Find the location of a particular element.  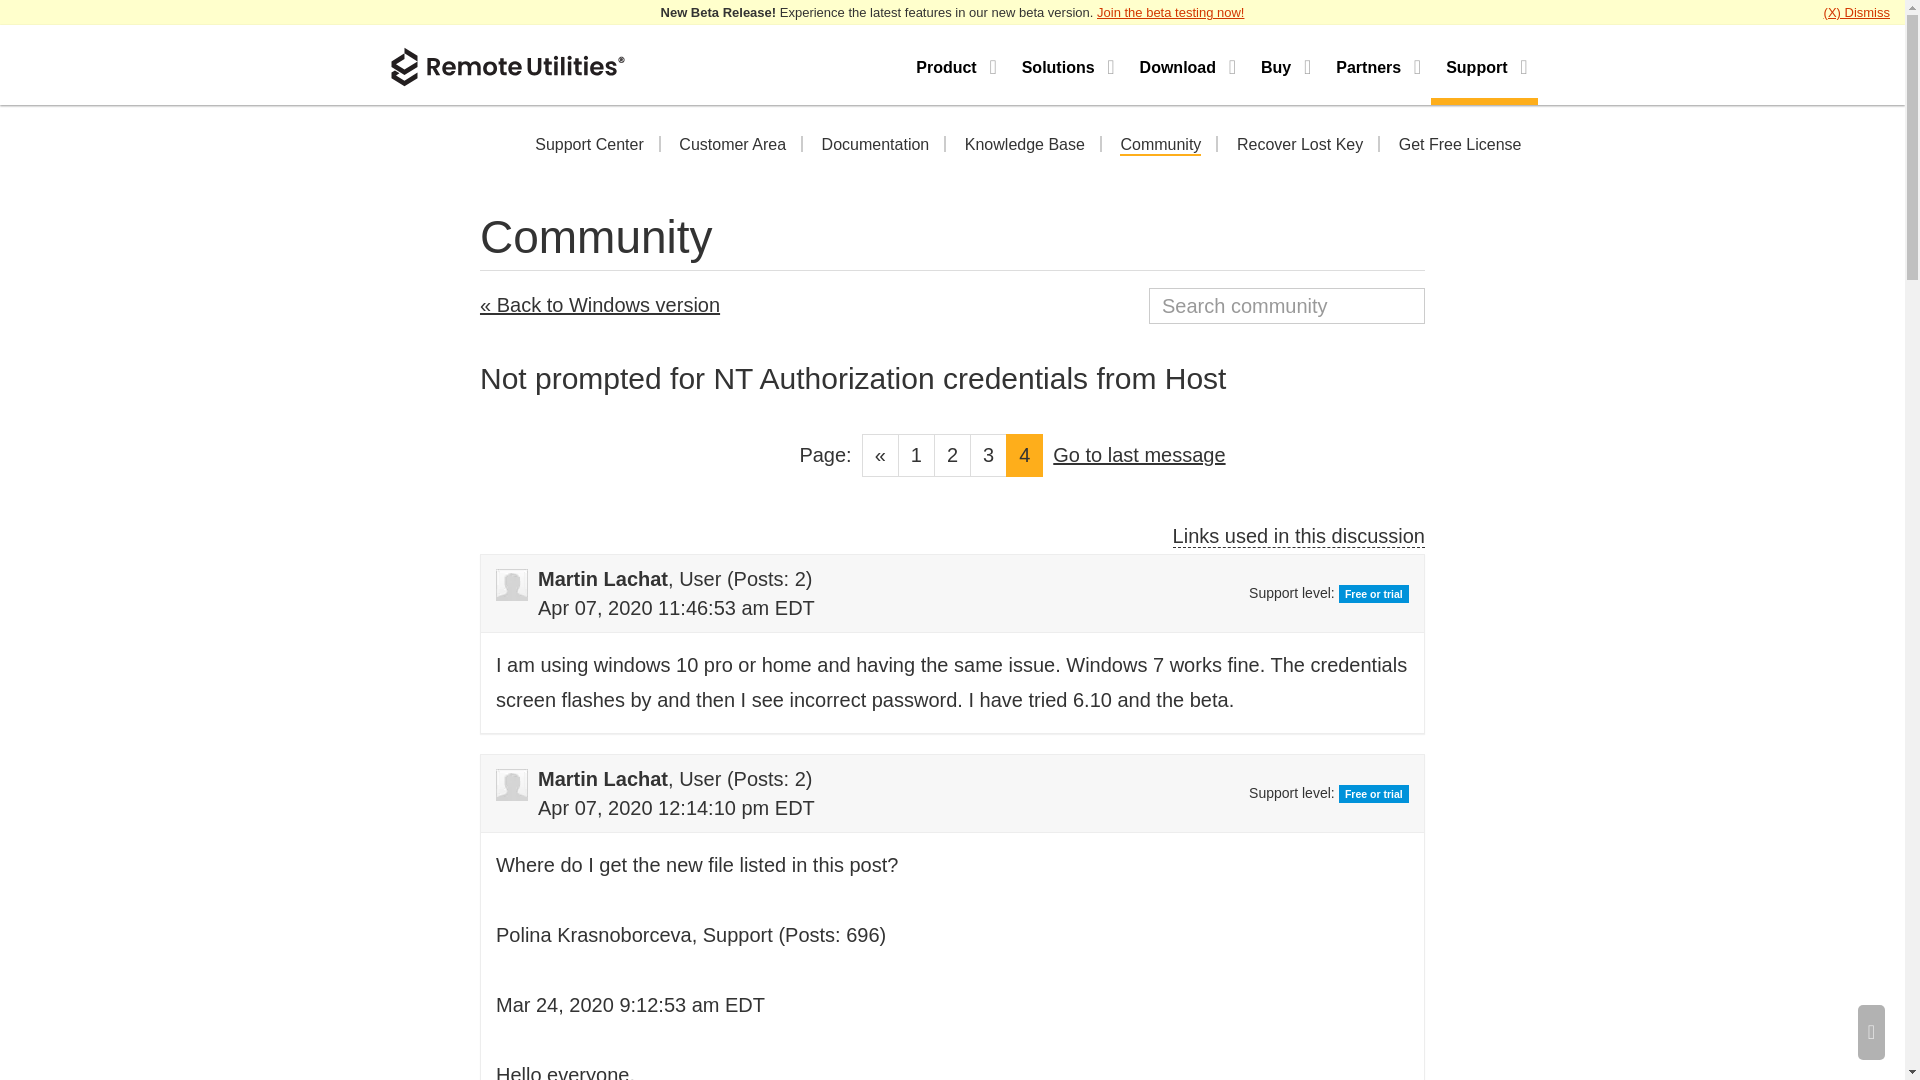

Support Center is located at coordinates (589, 146).